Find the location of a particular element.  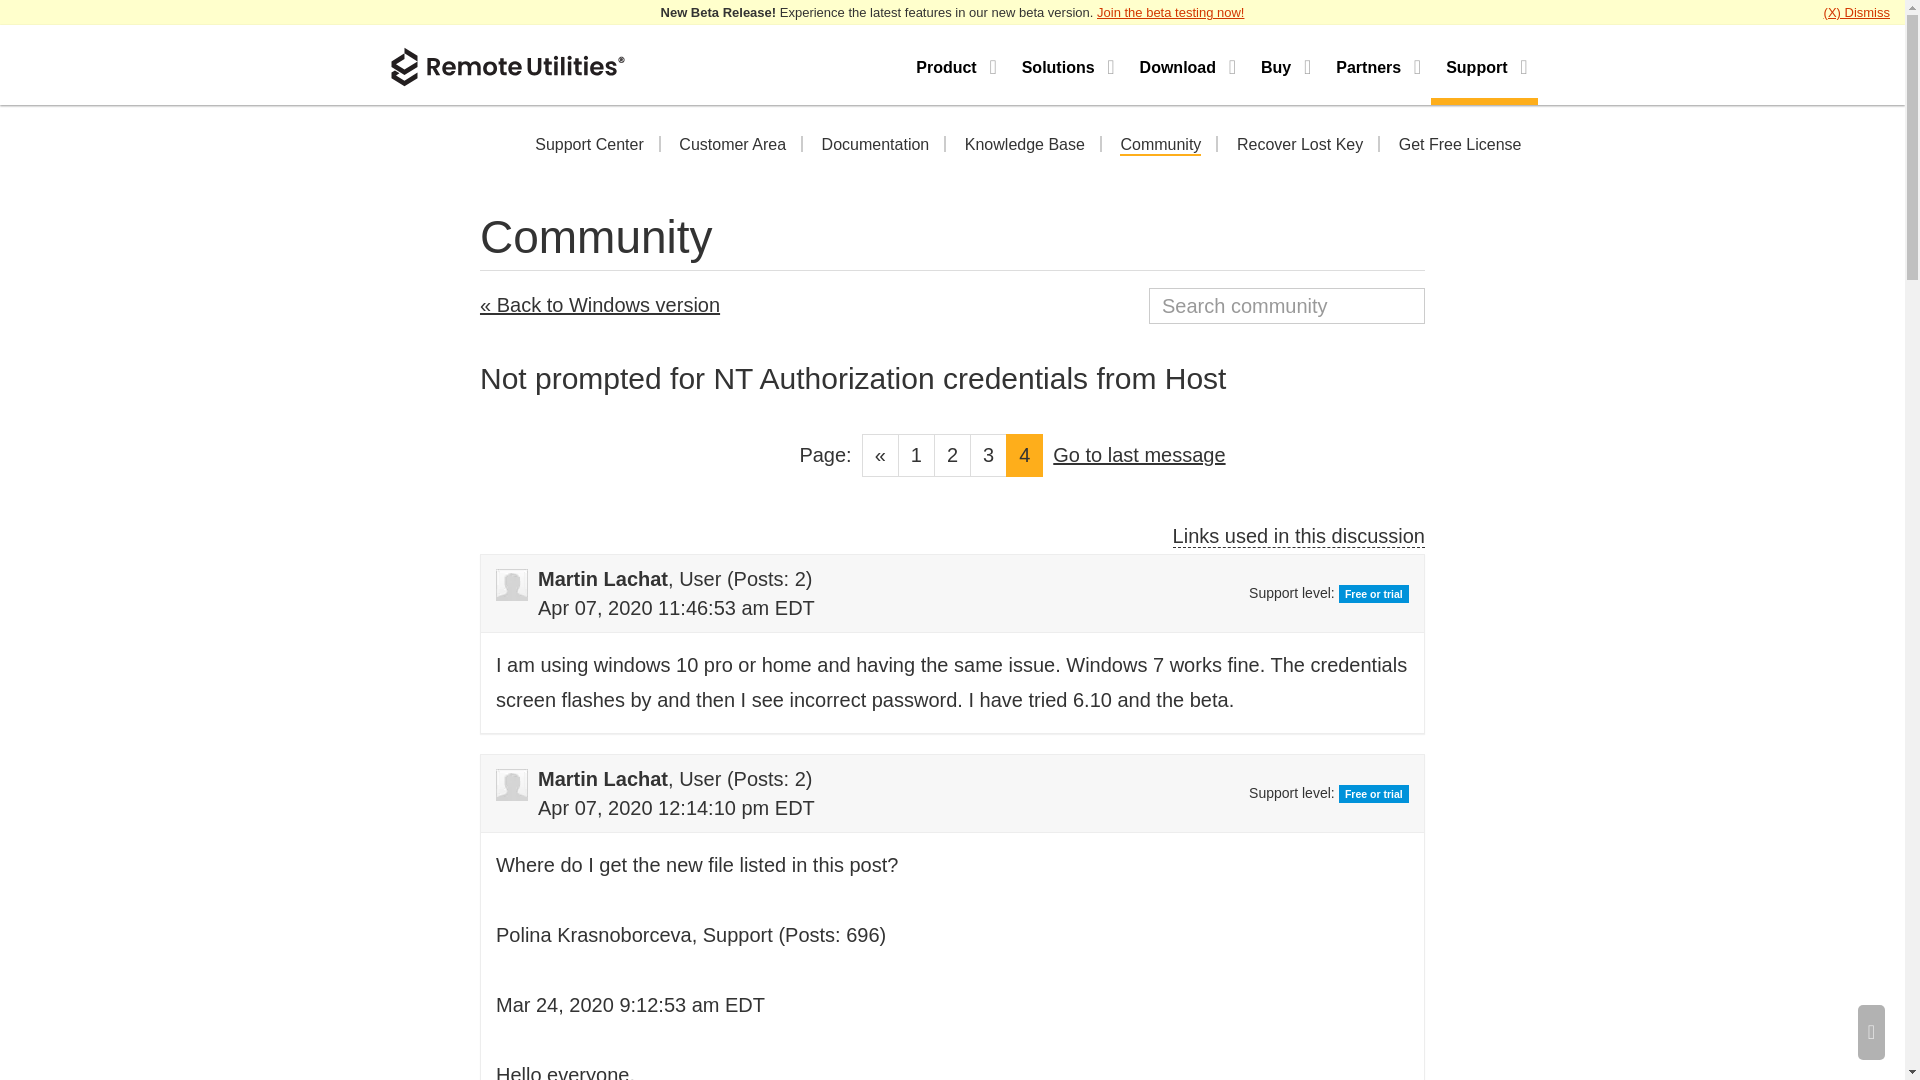

Support Center is located at coordinates (589, 146).